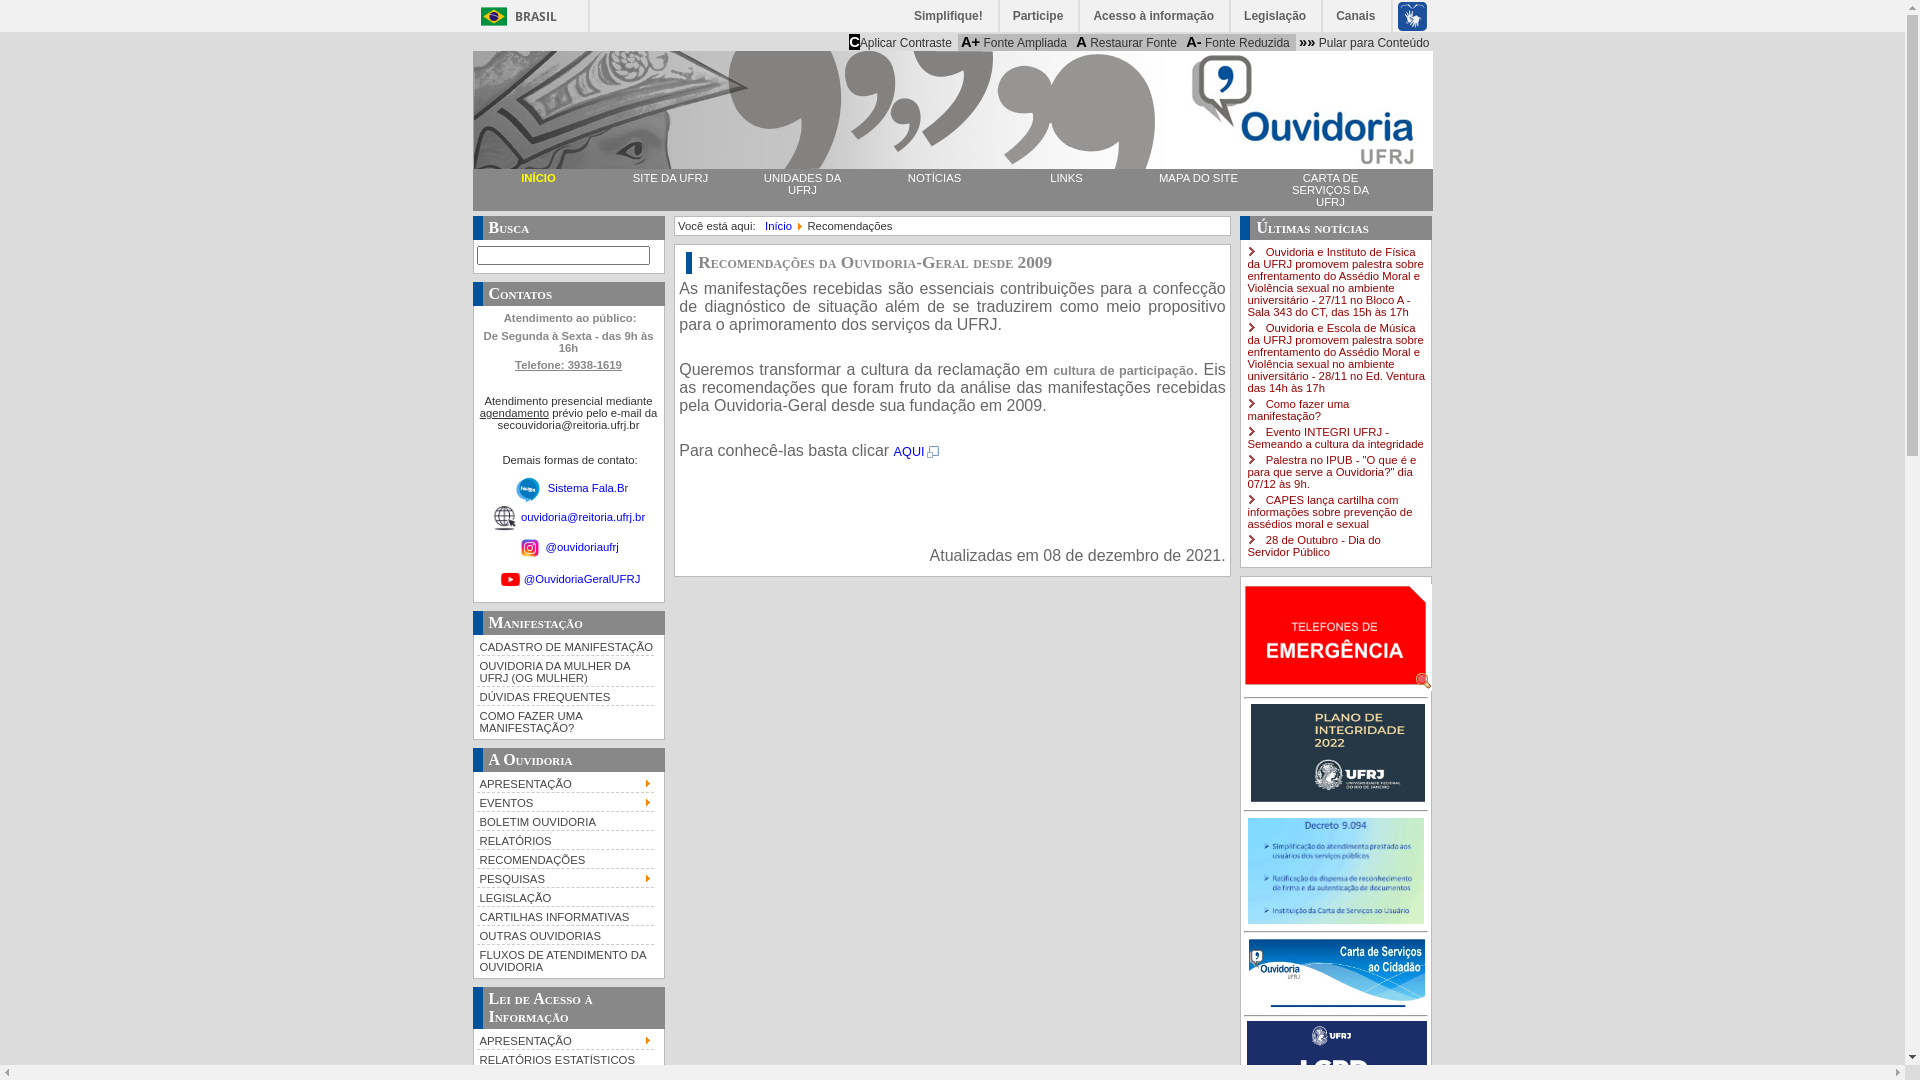 The width and height of the screenshot is (1920, 1080). Describe the element at coordinates (802, 184) in the screenshot. I see `UNIDADES DA UFRJ` at that location.